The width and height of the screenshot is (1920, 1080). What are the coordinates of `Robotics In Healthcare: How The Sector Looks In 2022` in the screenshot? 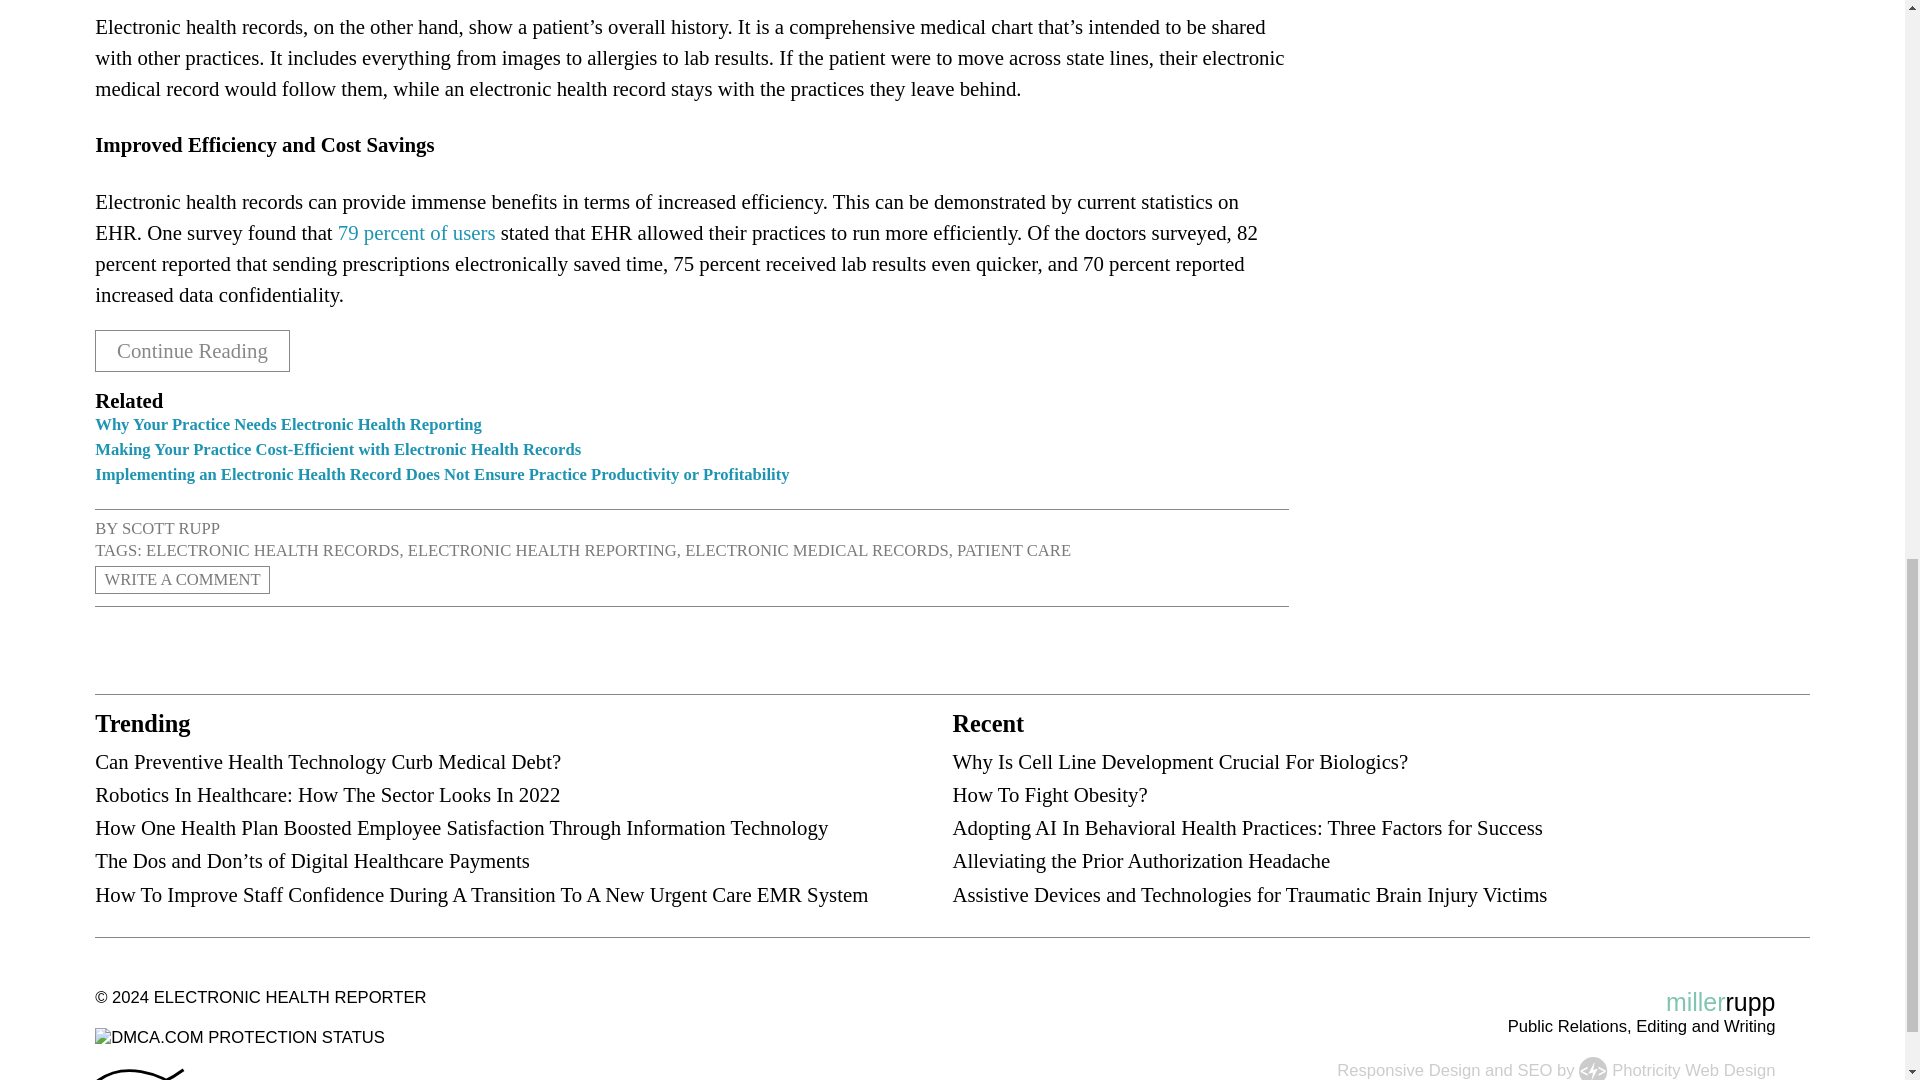 It's located at (327, 794).